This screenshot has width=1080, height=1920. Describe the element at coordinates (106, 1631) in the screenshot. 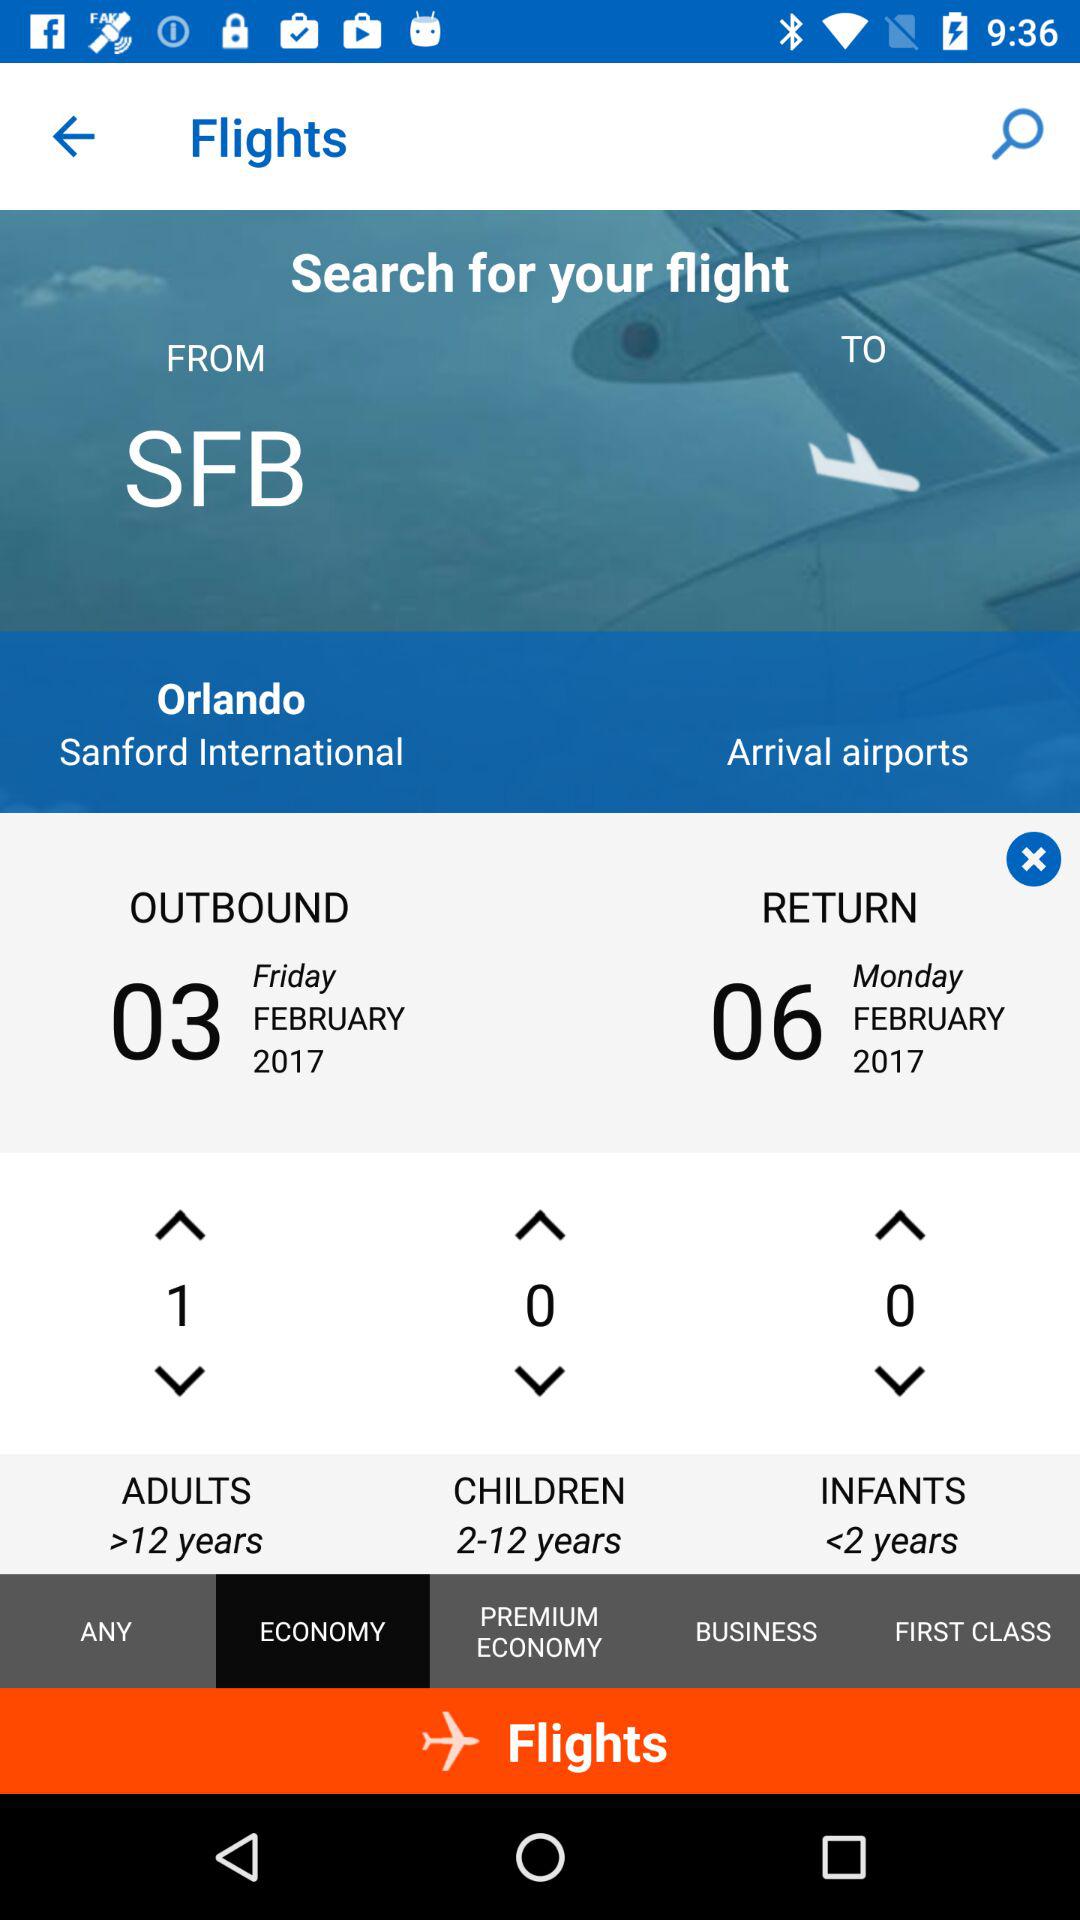

I see `select the icon below >12 years icon` at that location.